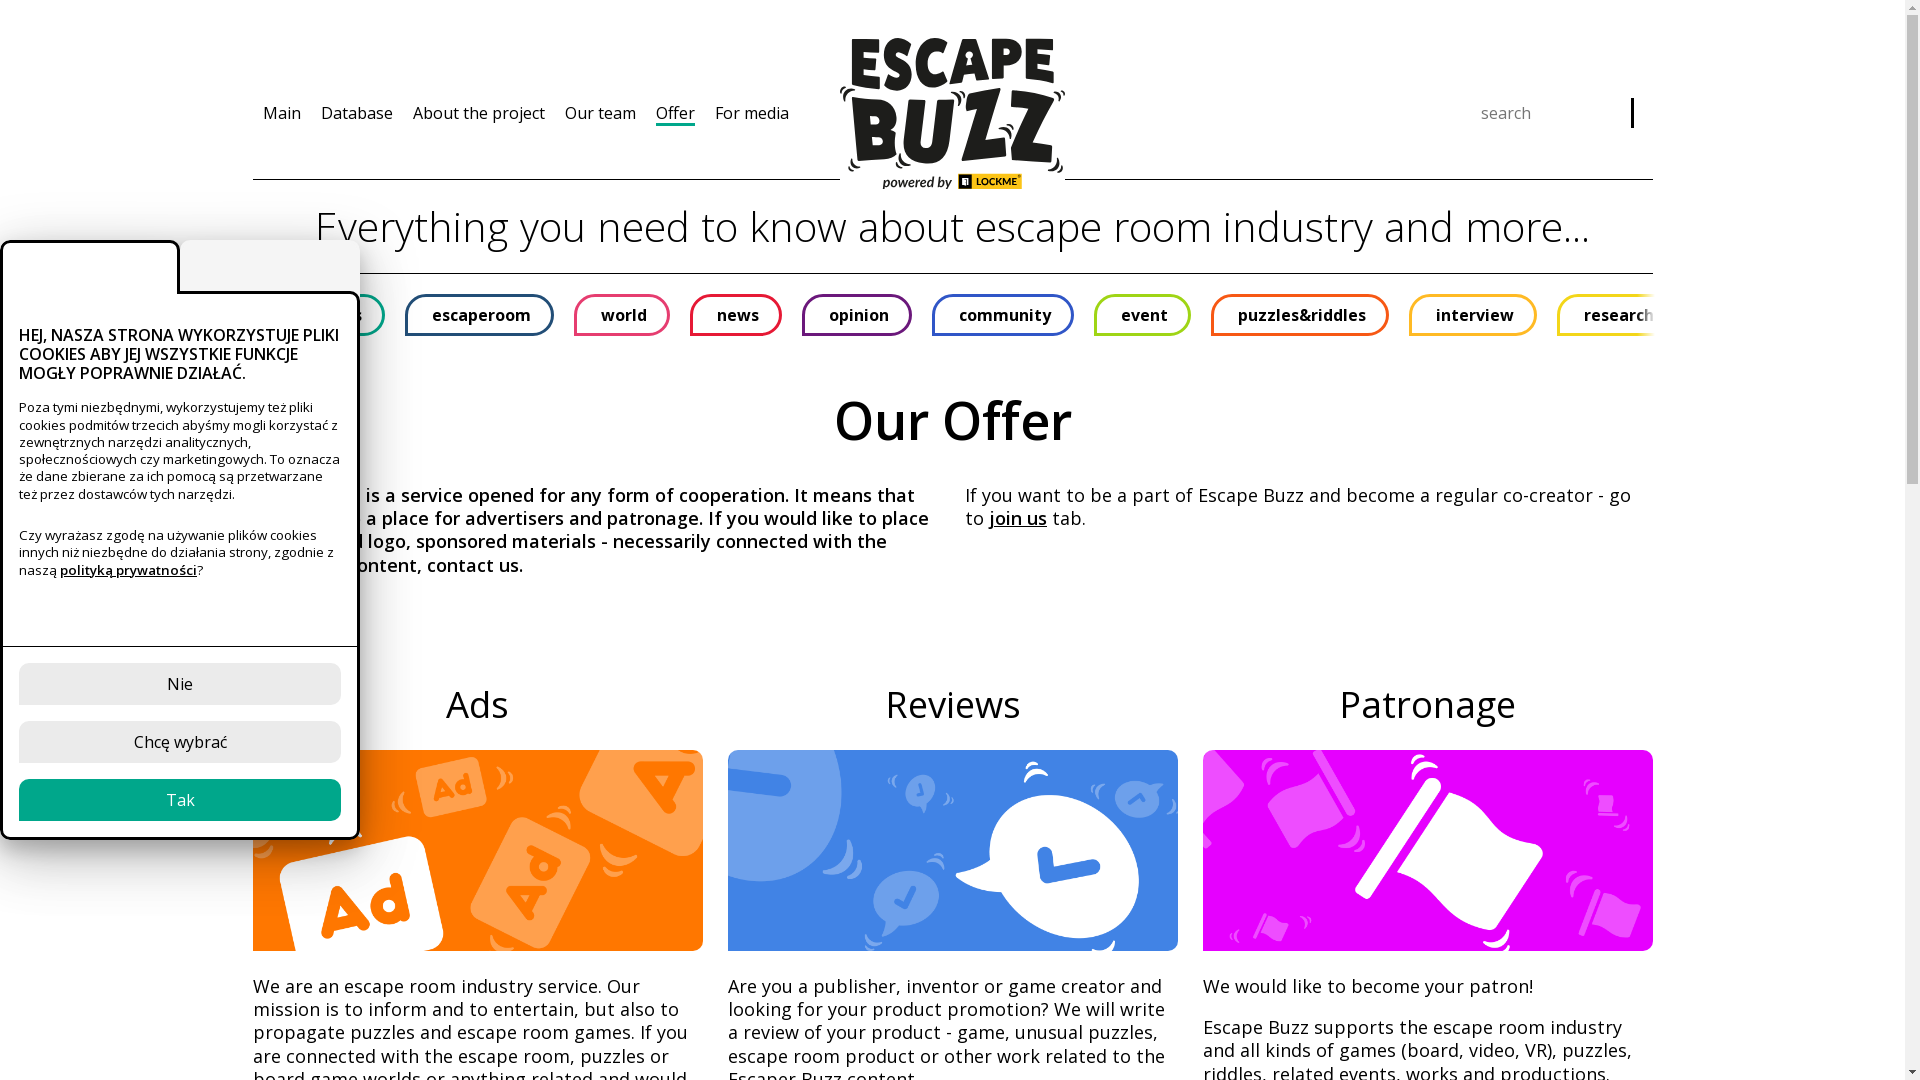  What do you see at coordinates (1003, 315) in the screenshot?
I see ` community` at bounding box center [1003, 315].